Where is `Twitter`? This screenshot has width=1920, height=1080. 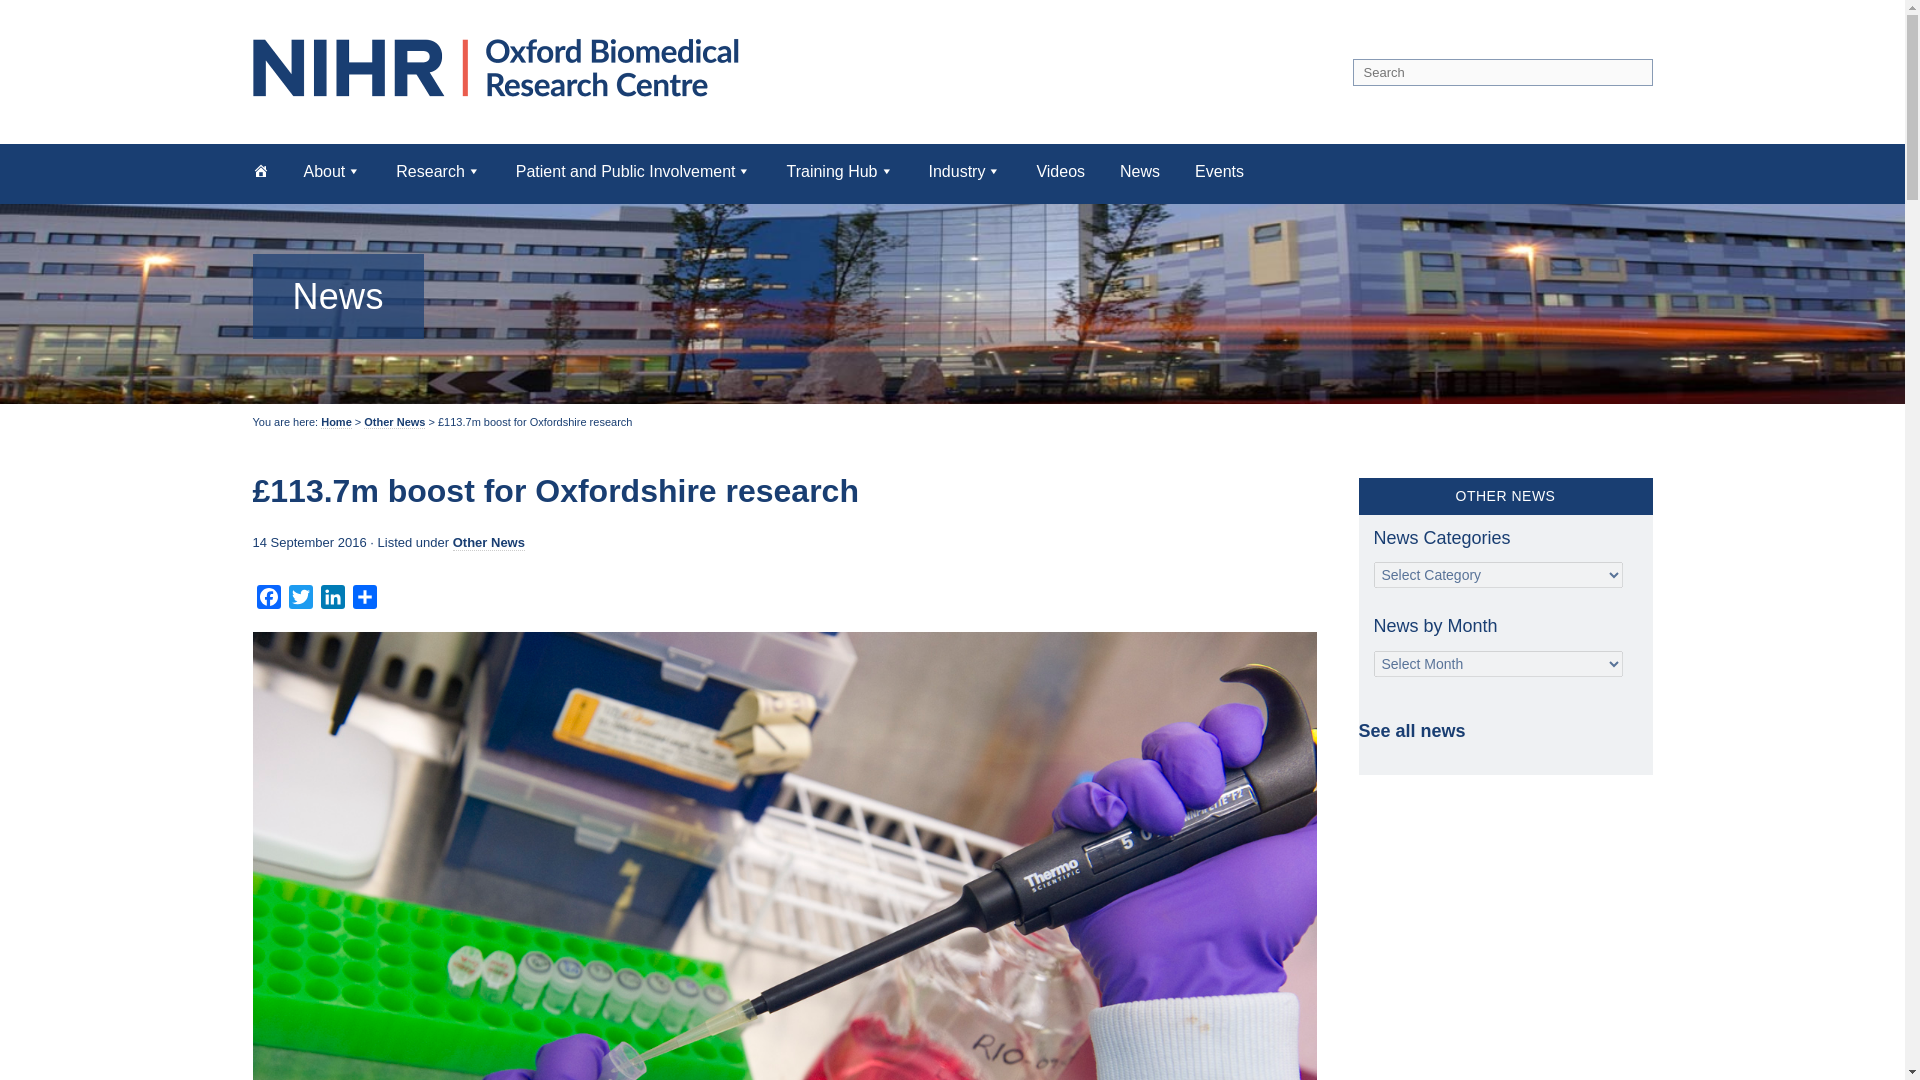
Twitter is located at coordinates (300, 600).